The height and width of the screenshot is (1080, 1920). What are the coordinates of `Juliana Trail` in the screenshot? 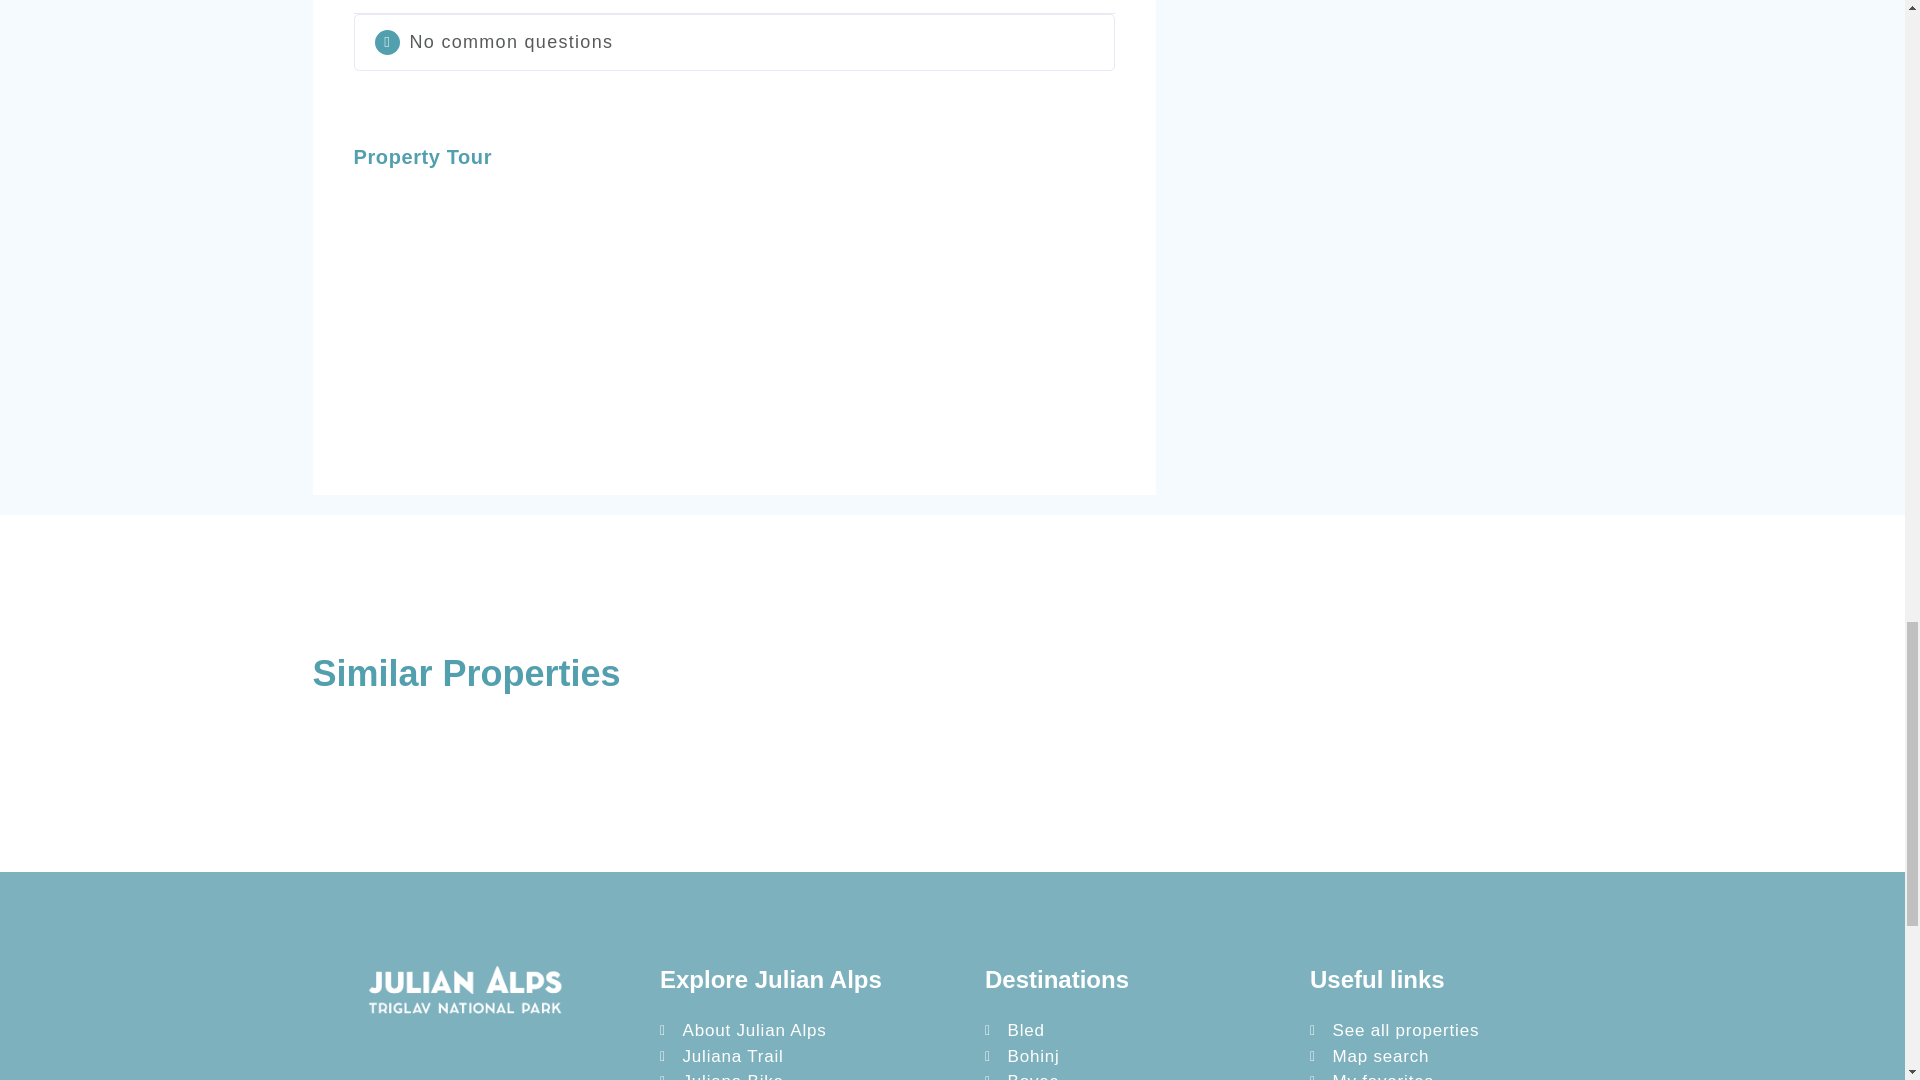 It's located at (806, 1057).